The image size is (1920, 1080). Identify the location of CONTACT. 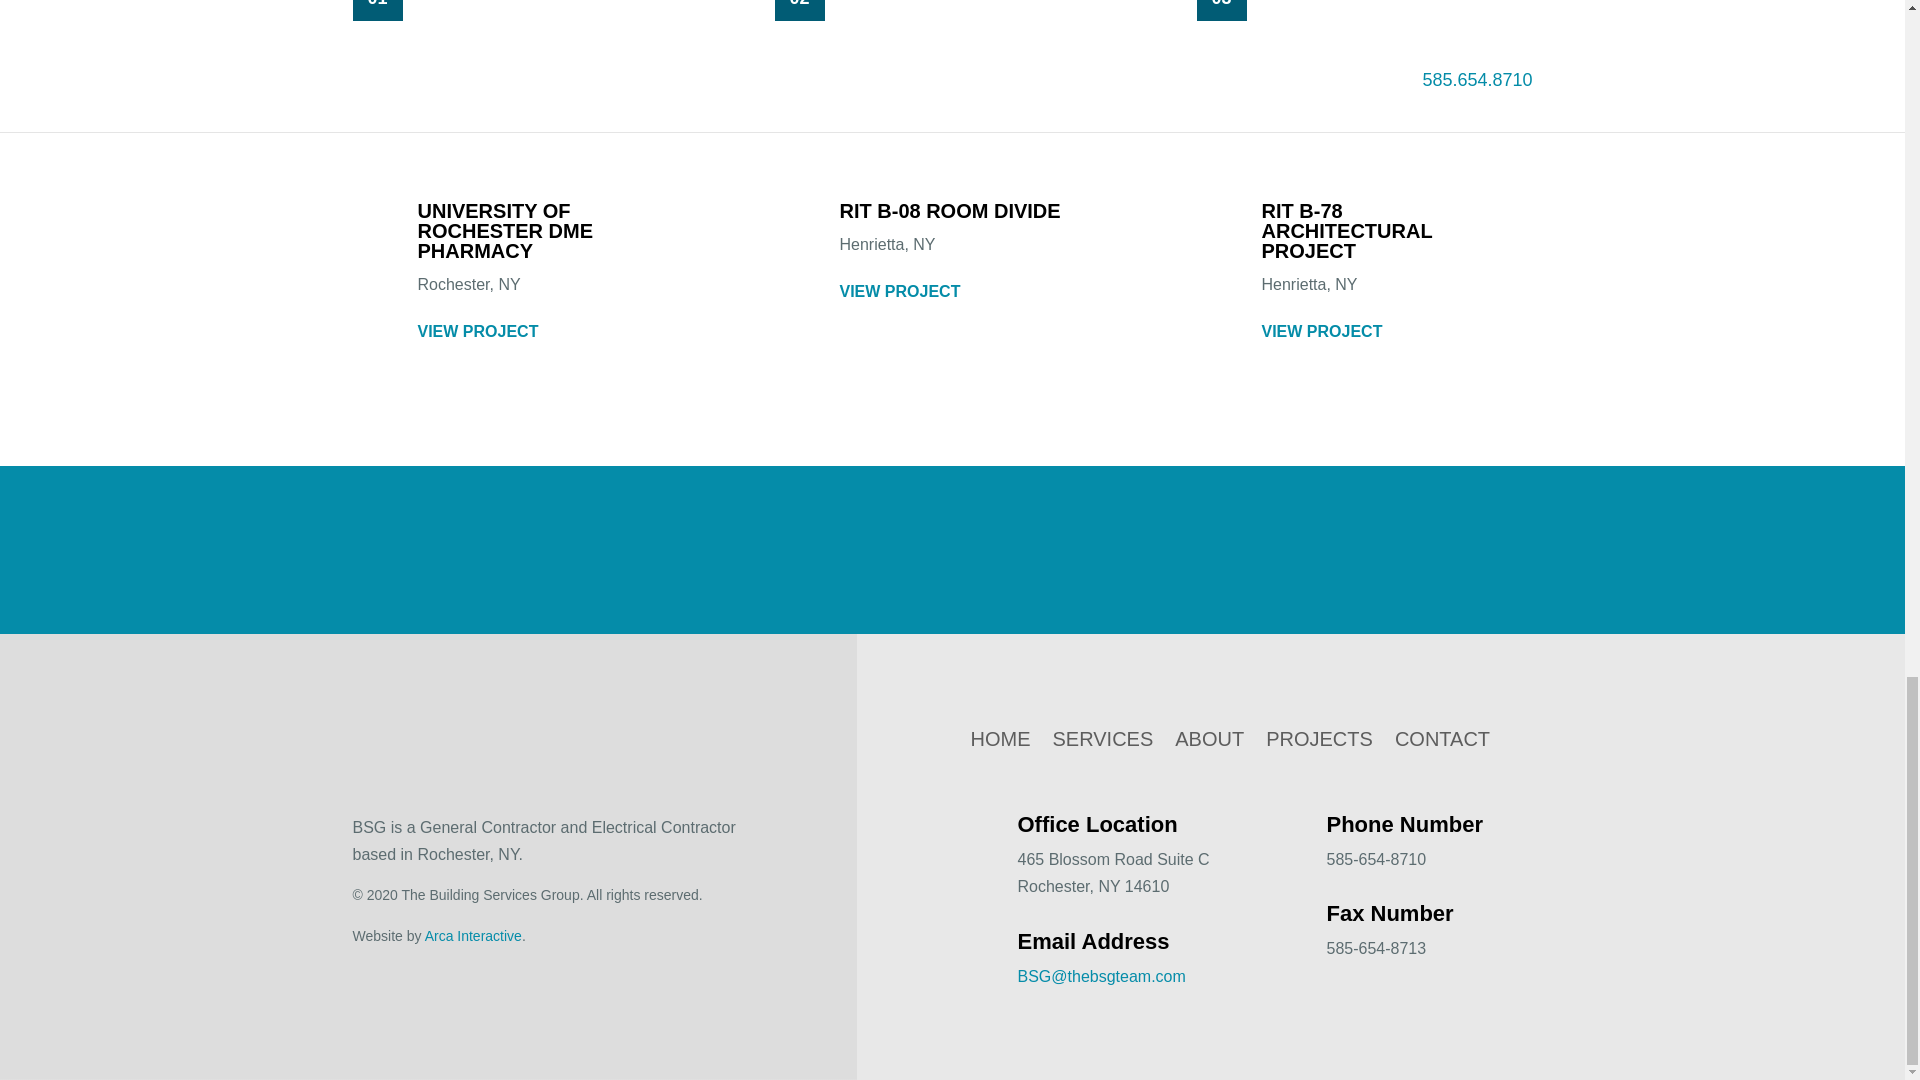
(1442, 742).